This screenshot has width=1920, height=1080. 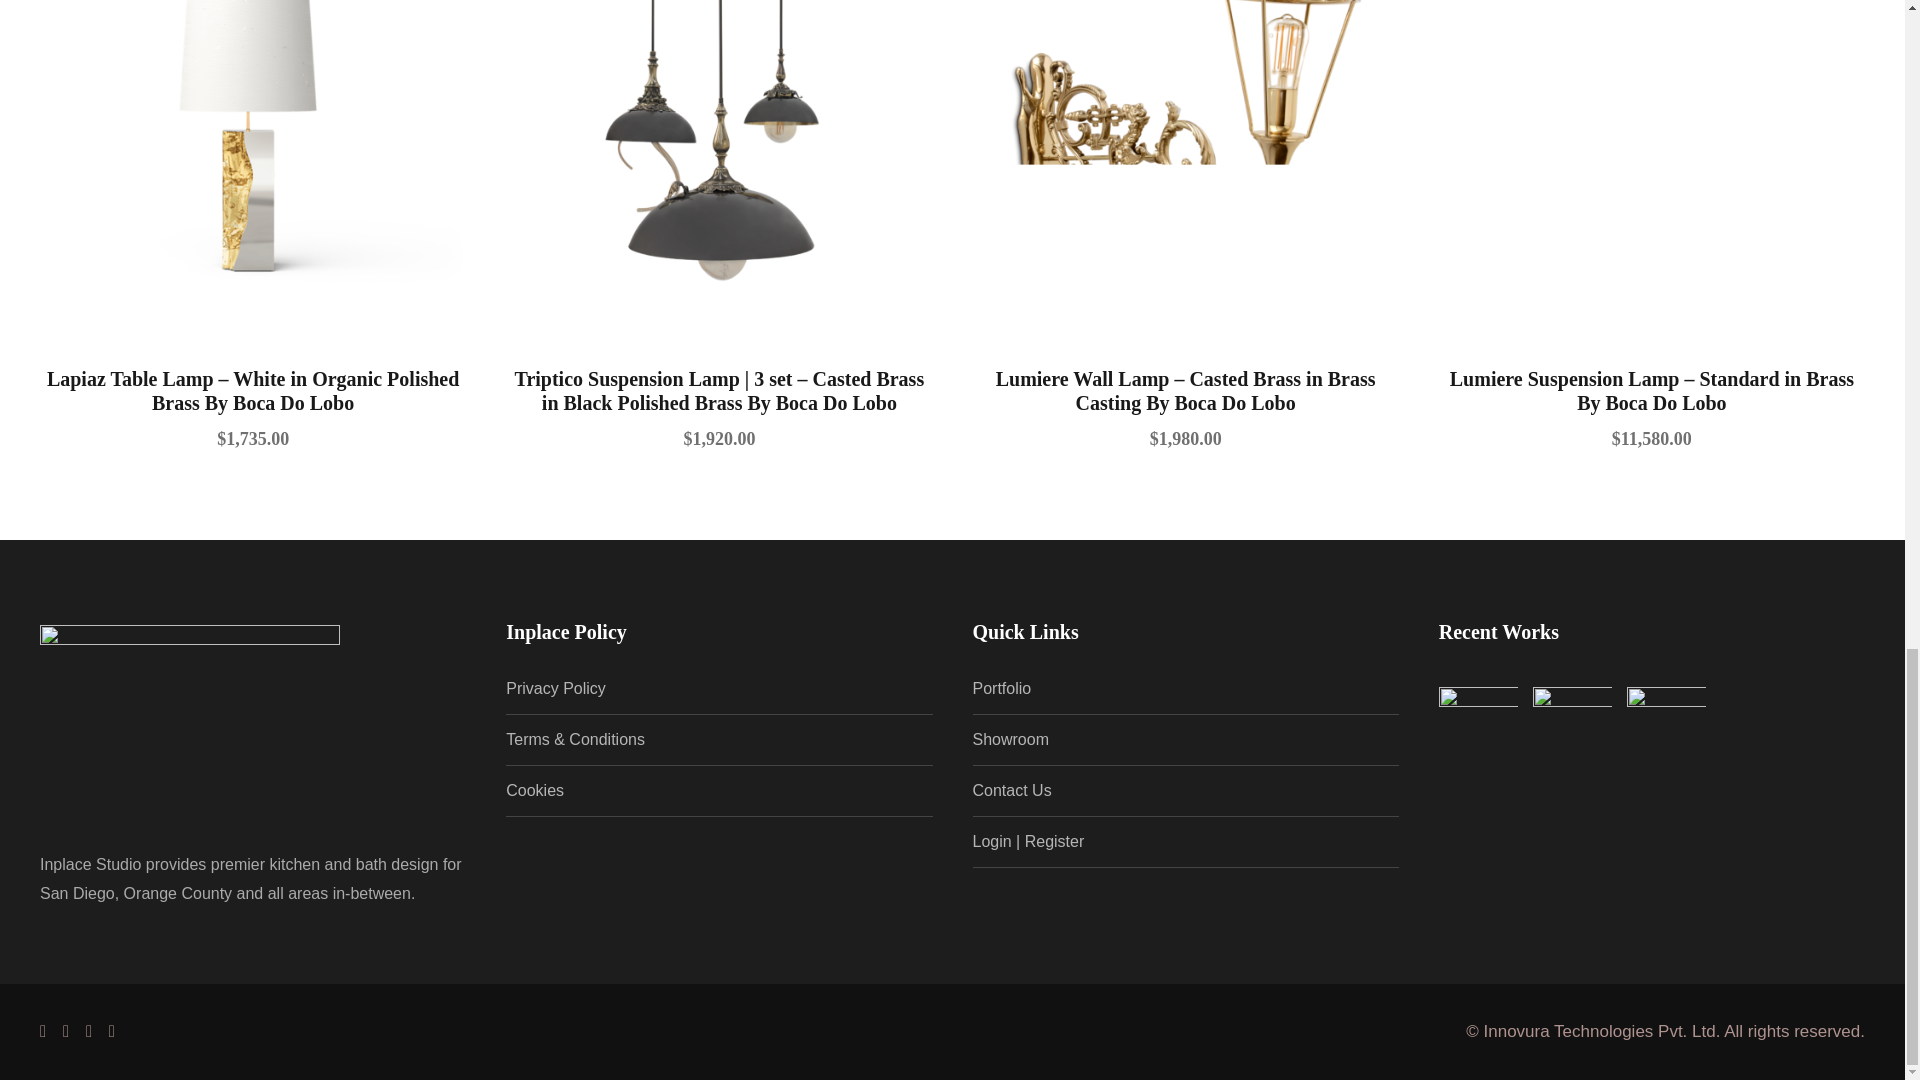 What do you see at coordinates (253, 164) in the screenshot?
I see `lapiaz-table-lamp-01-zoom-boca-do-lobo.png` at bounding box center [253, 164].